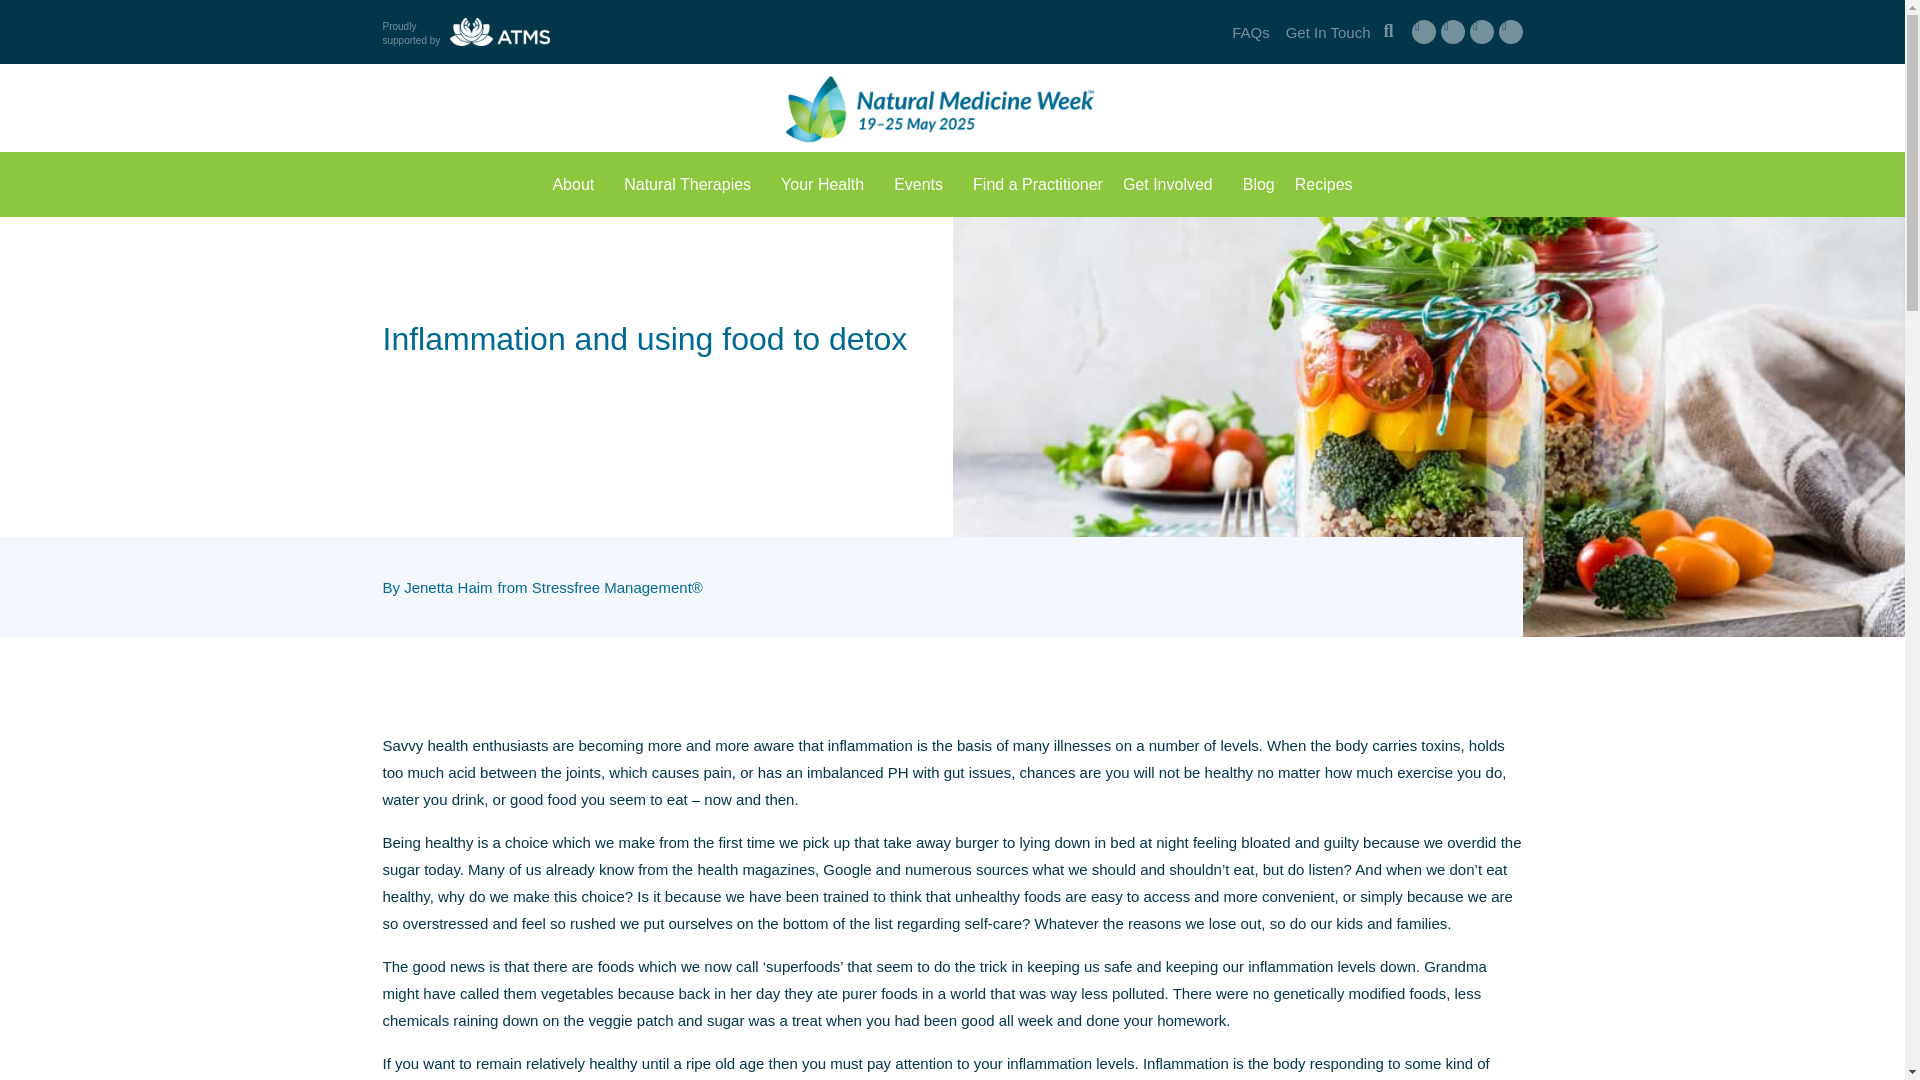  I want to click on Natural Therapies, so click(692, 184).